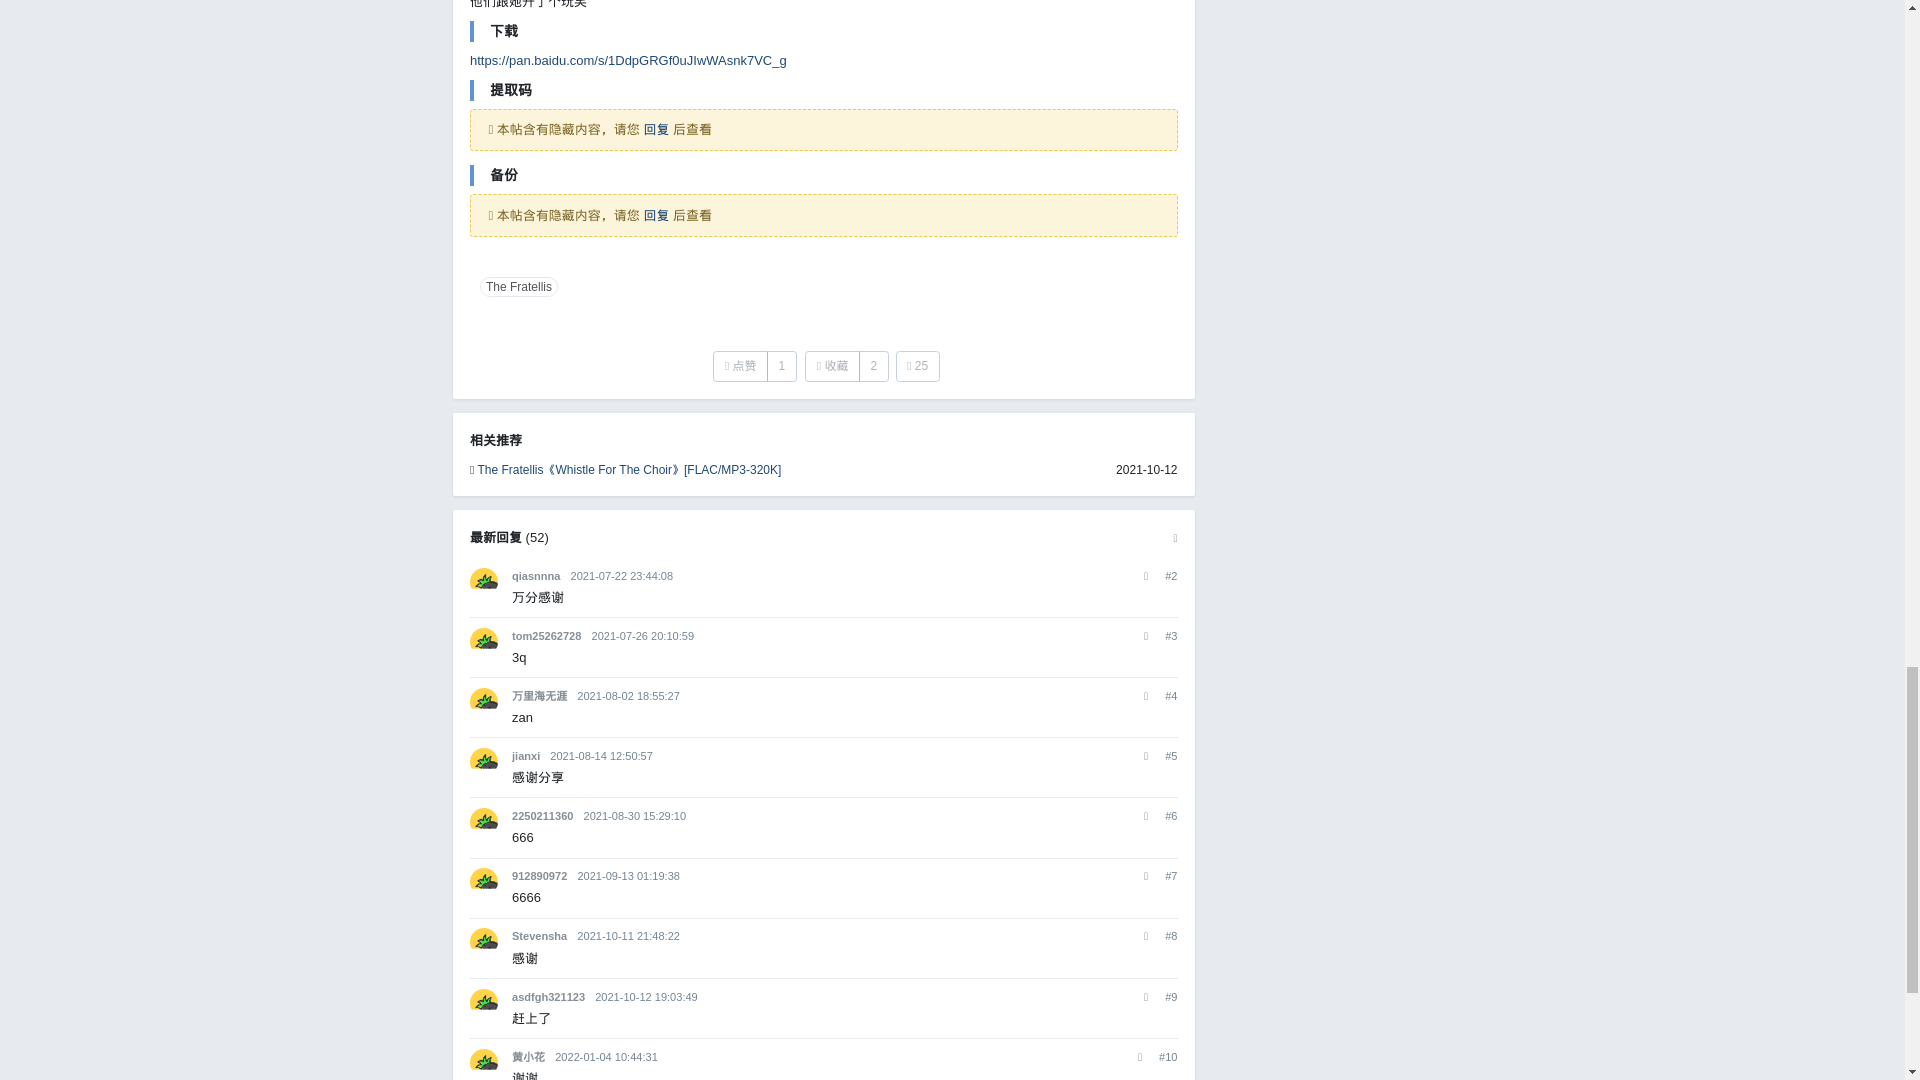 The height and width of the screenshot is (1080, 1920). Describe the element at coordinates (781, 366) in the screenshot. I see `1` at that location.